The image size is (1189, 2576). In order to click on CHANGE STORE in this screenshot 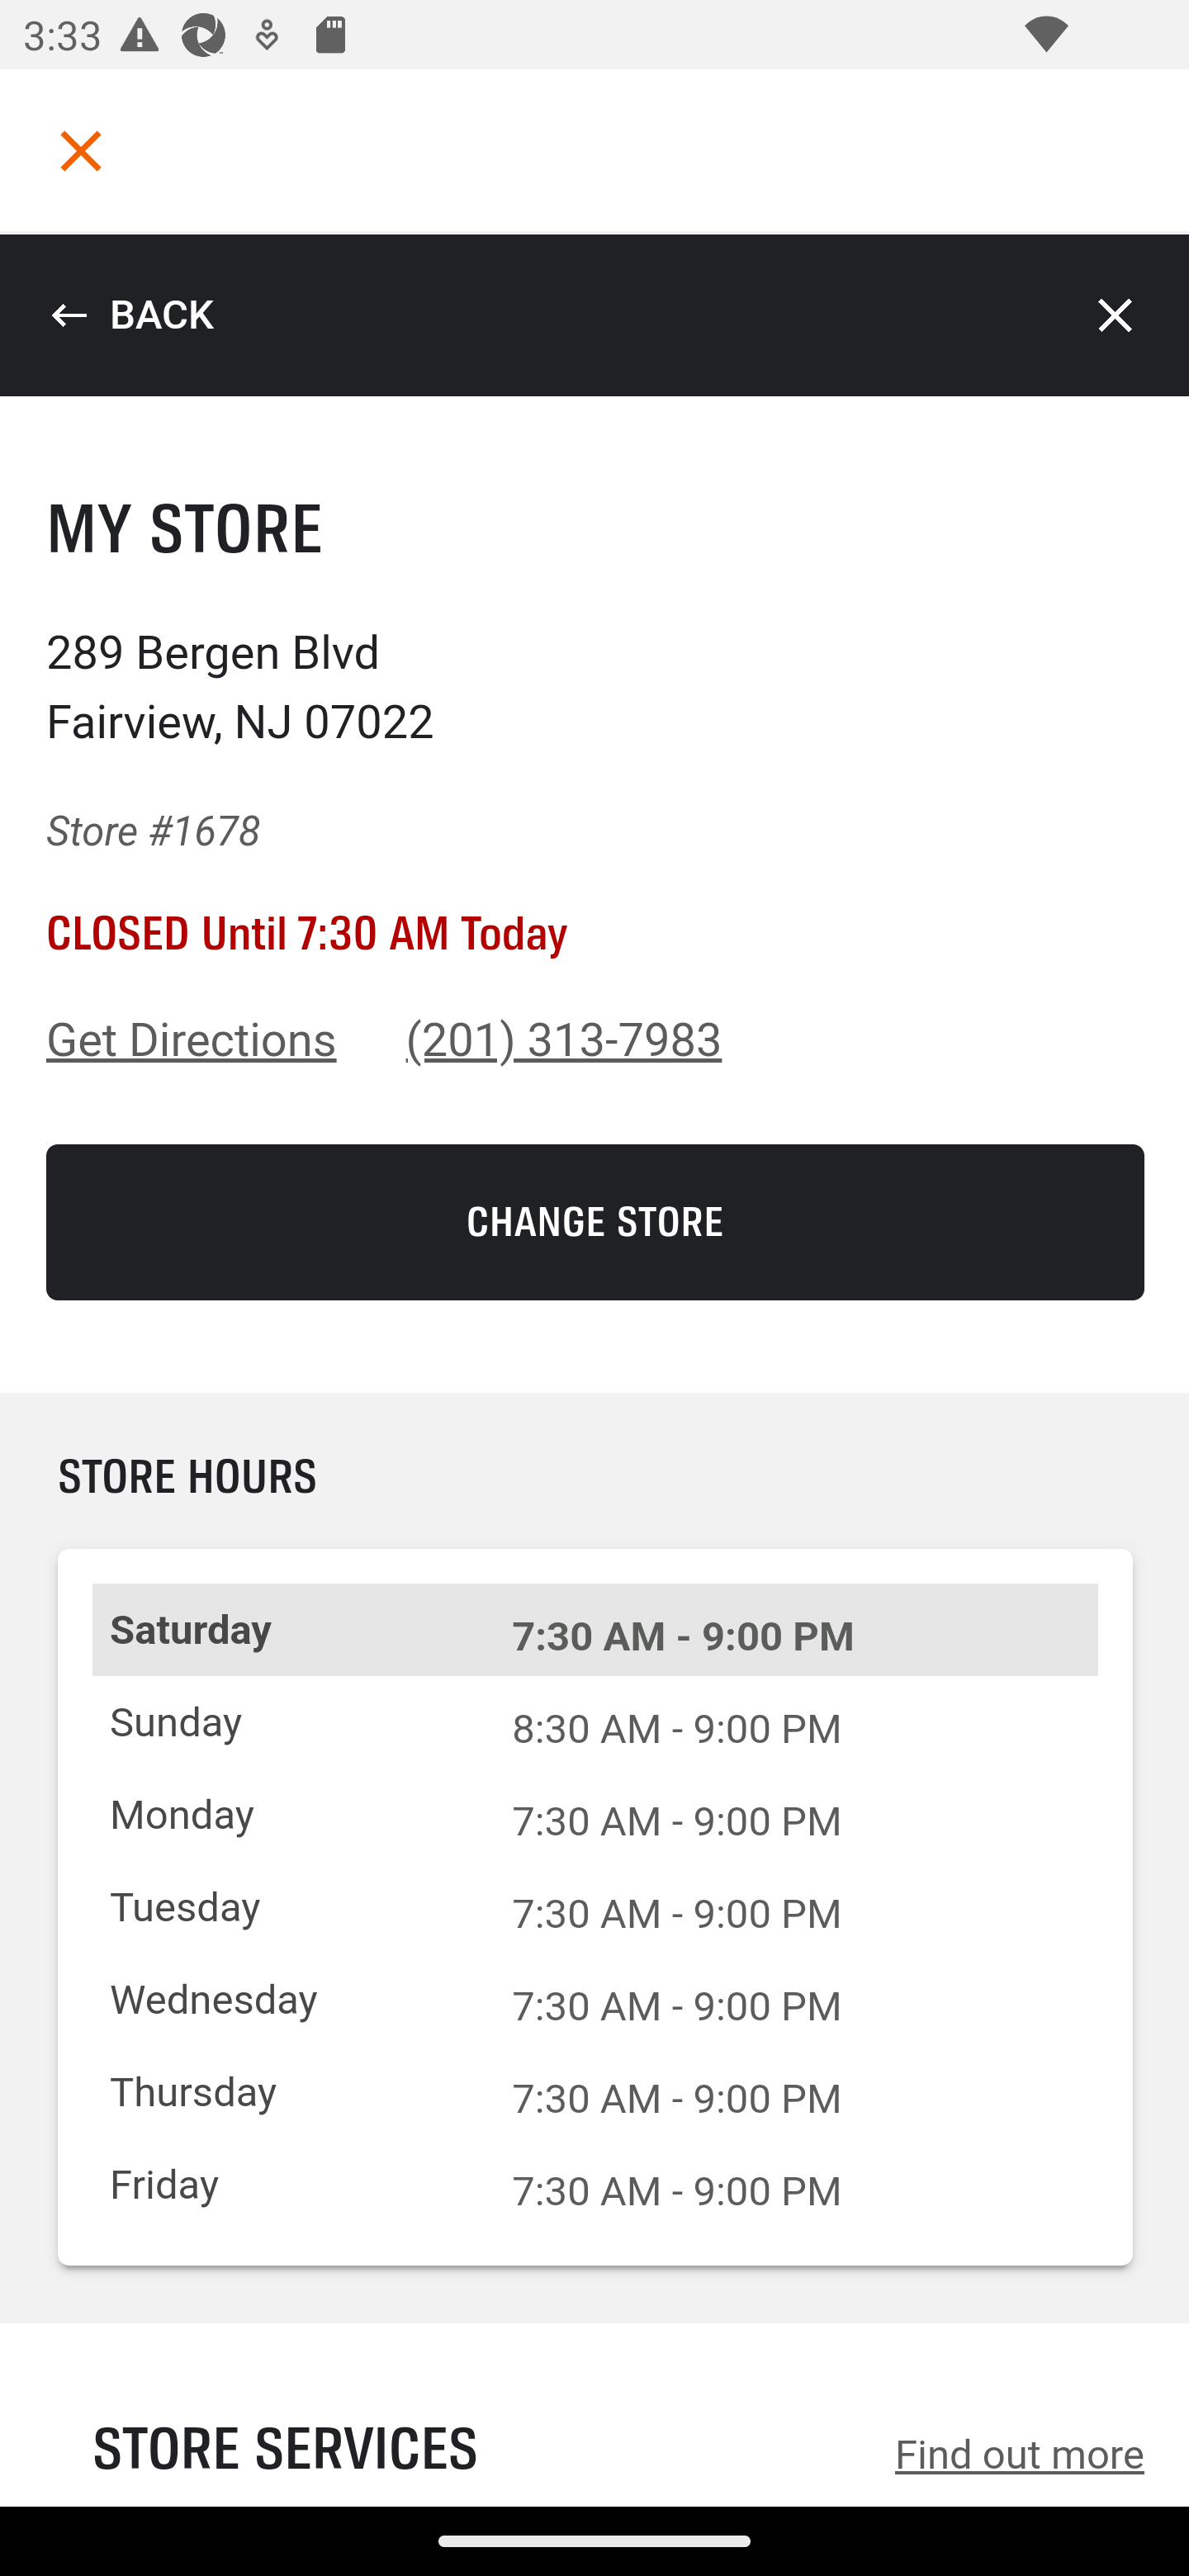, I will do `click(596, 1222)`.